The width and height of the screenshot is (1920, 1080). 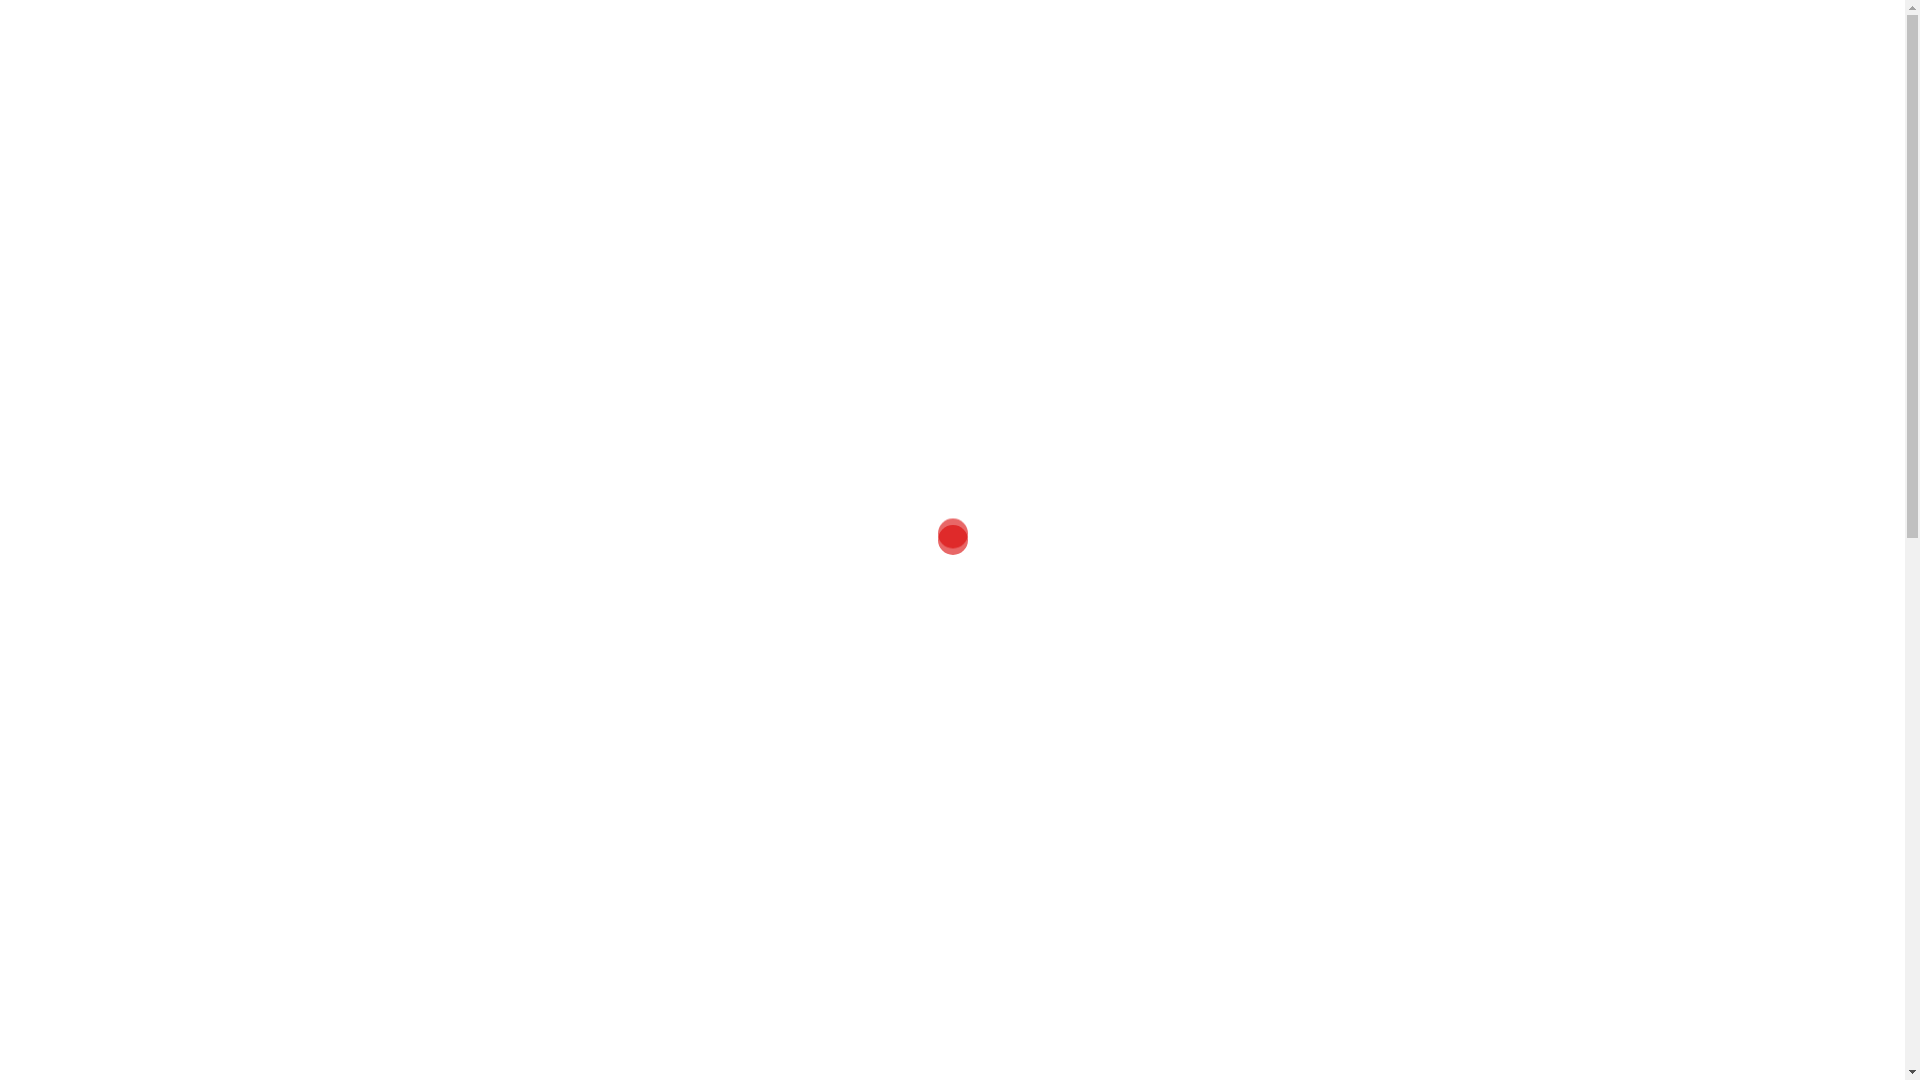 I want to click on Wettkampf-Boxen, so click(x=832, y=89).